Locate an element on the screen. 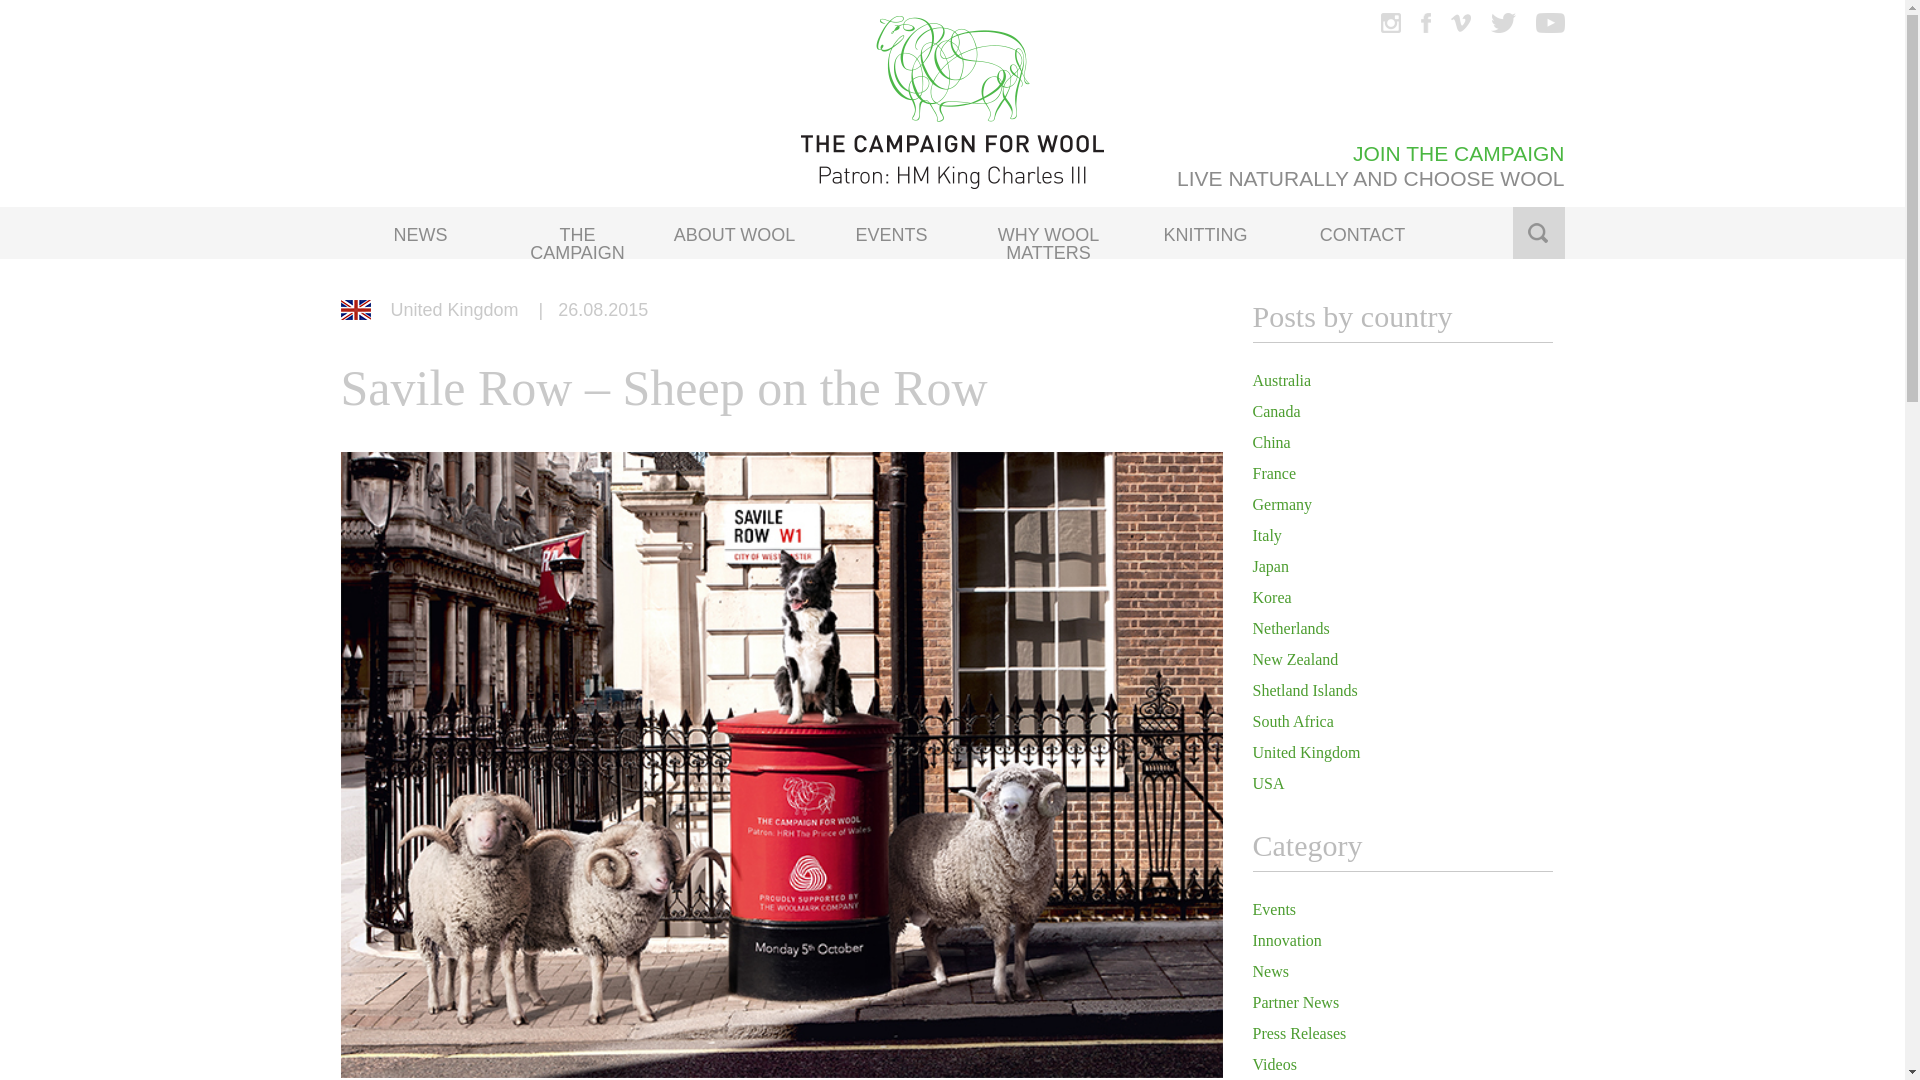  NEWS is located at coordinates (420, 231).